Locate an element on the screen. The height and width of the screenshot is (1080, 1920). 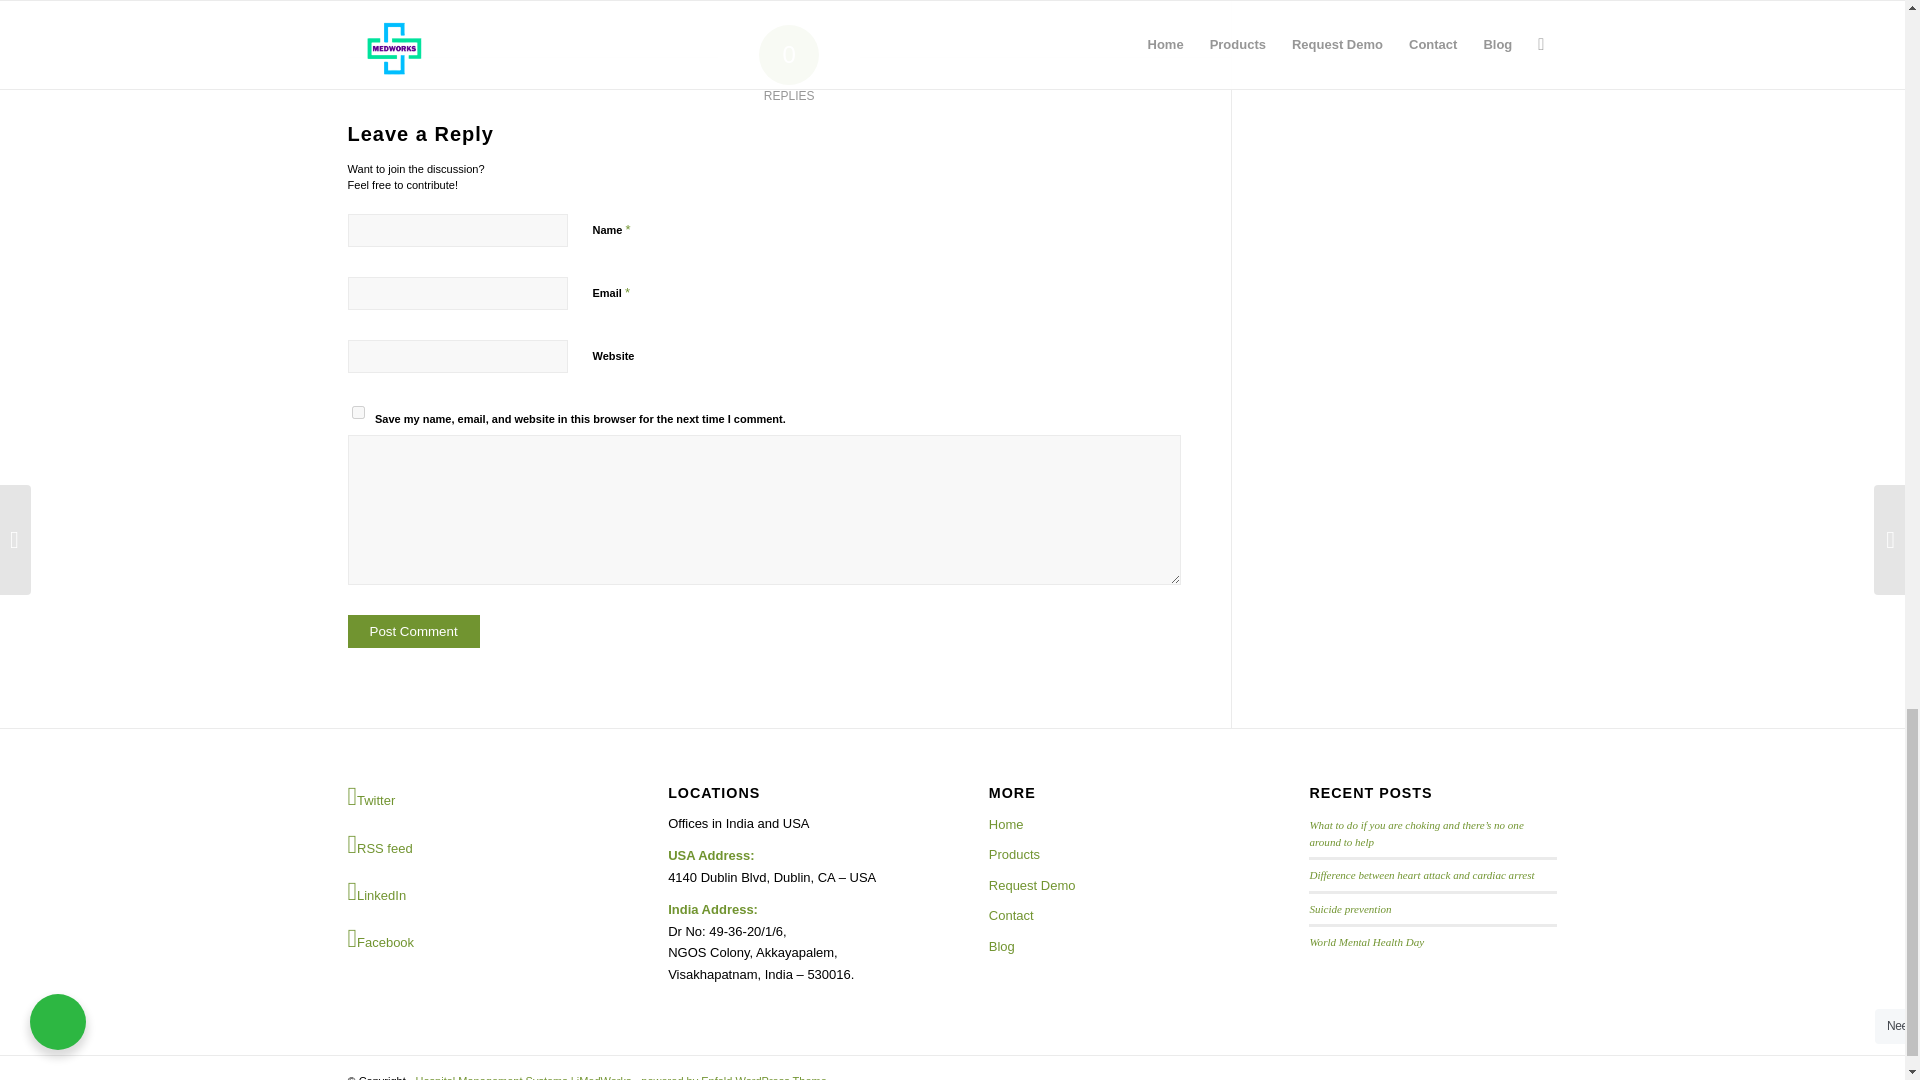
Home is located at coordinates (1112, 825).